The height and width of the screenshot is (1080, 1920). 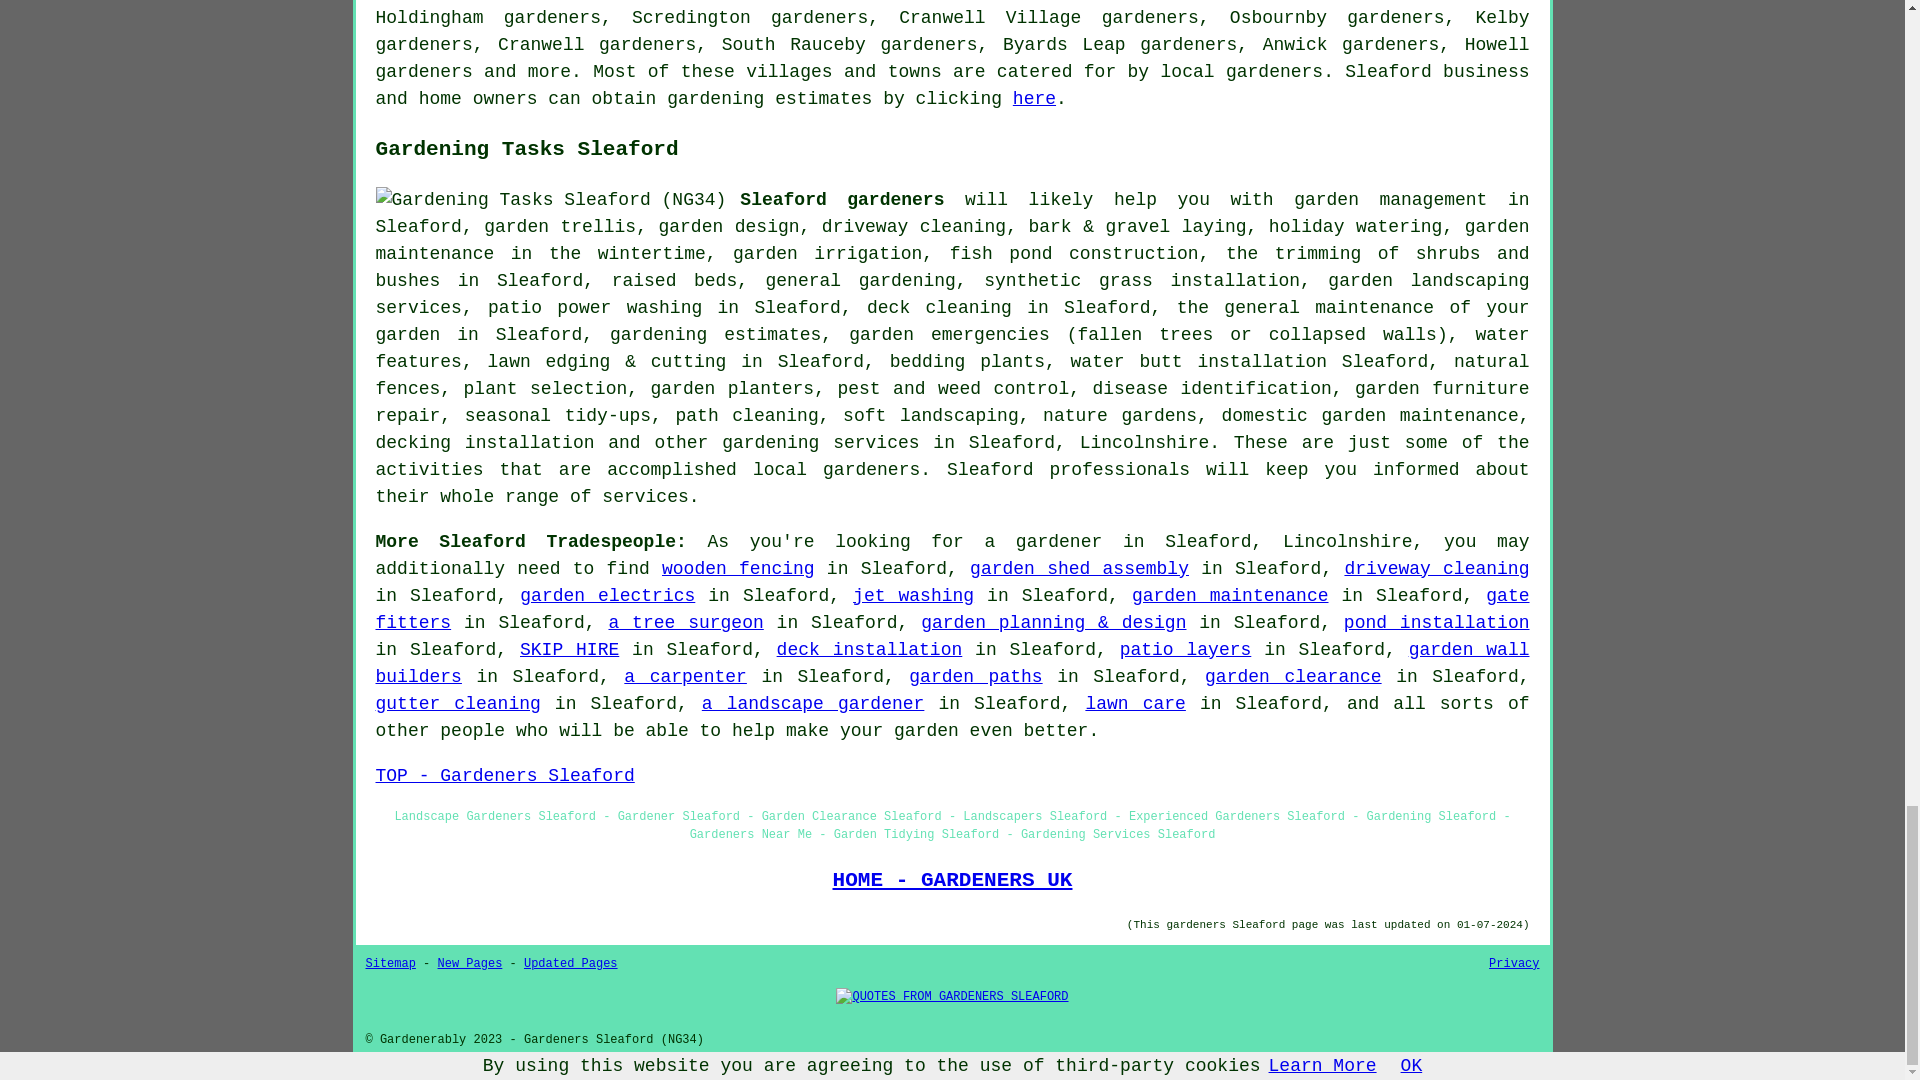 I want to click on garden landscaping services, so click(x=953, y=294).